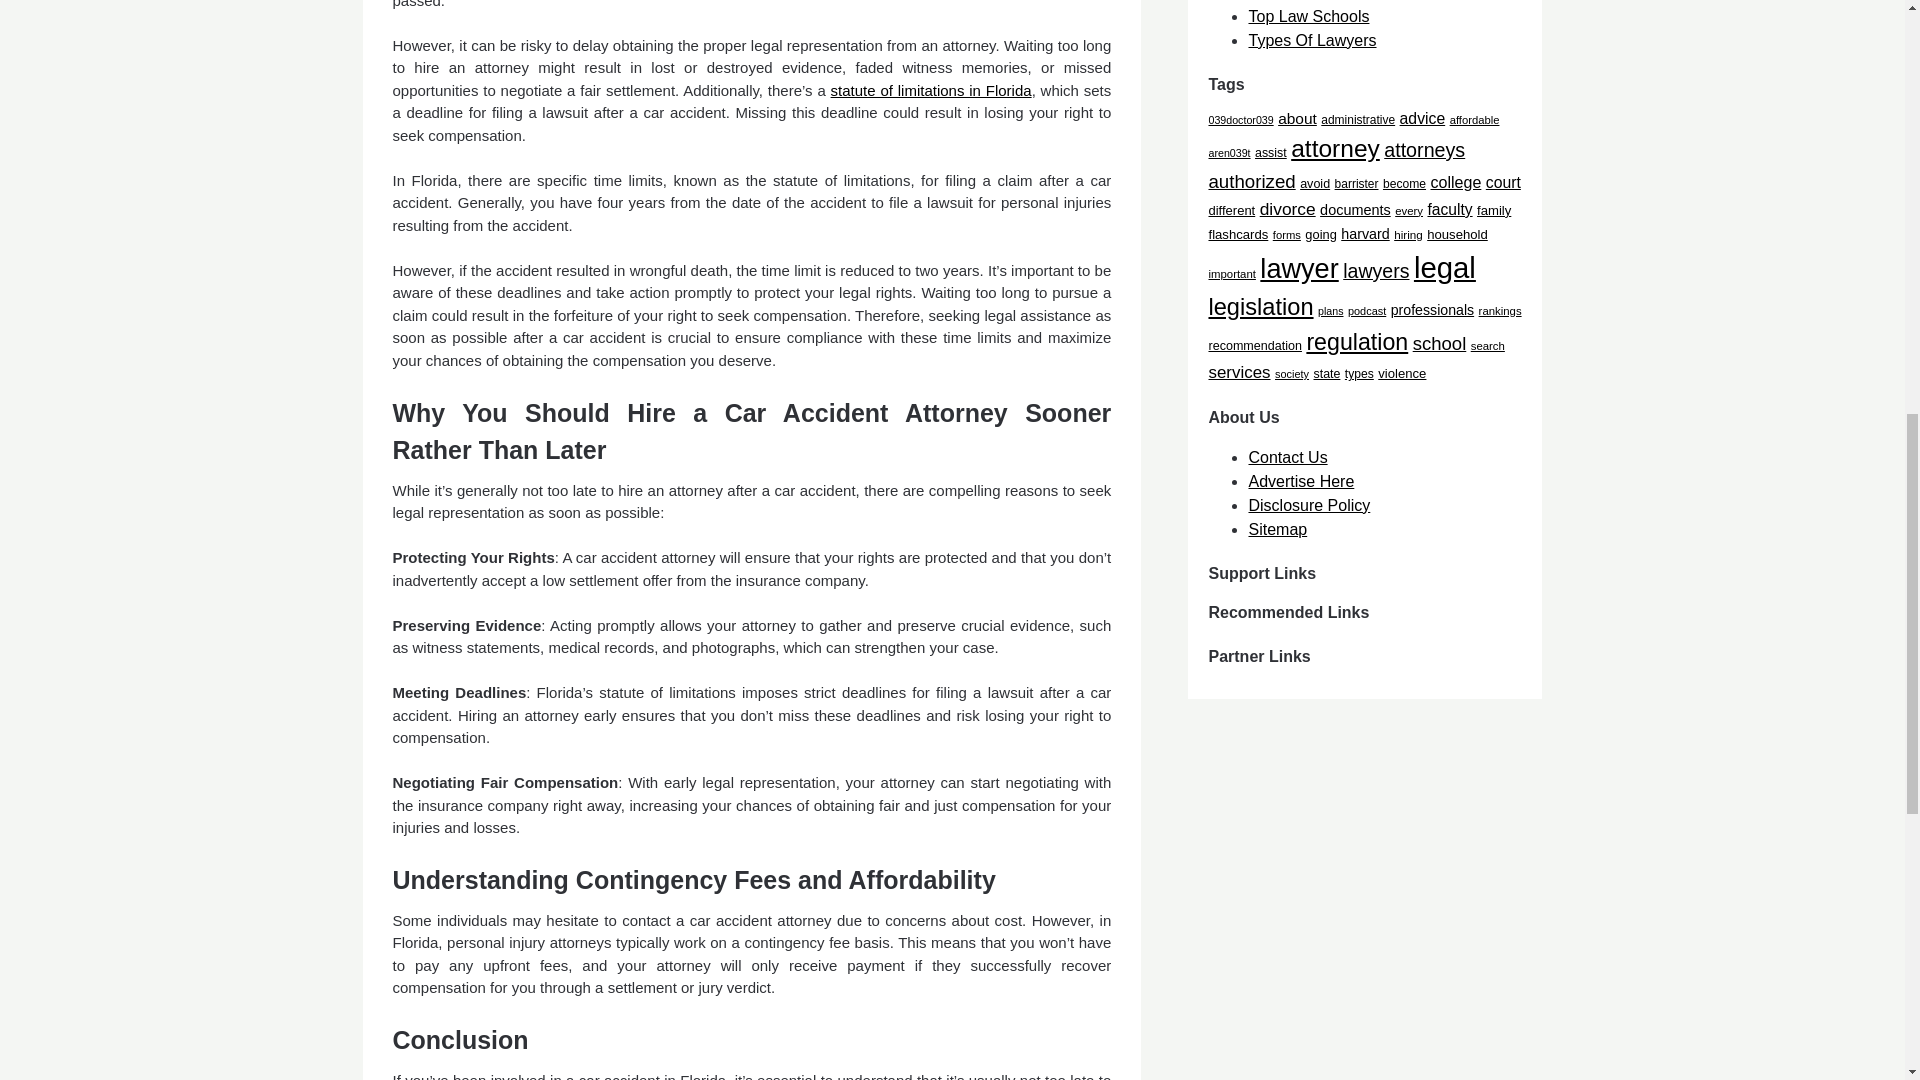 This screenshot has width=1920, height=1080. What do you see at coordinates (932, 90) in the screenshot?
I see `statute of limitations in Florida` at bounding box center [932, 90].